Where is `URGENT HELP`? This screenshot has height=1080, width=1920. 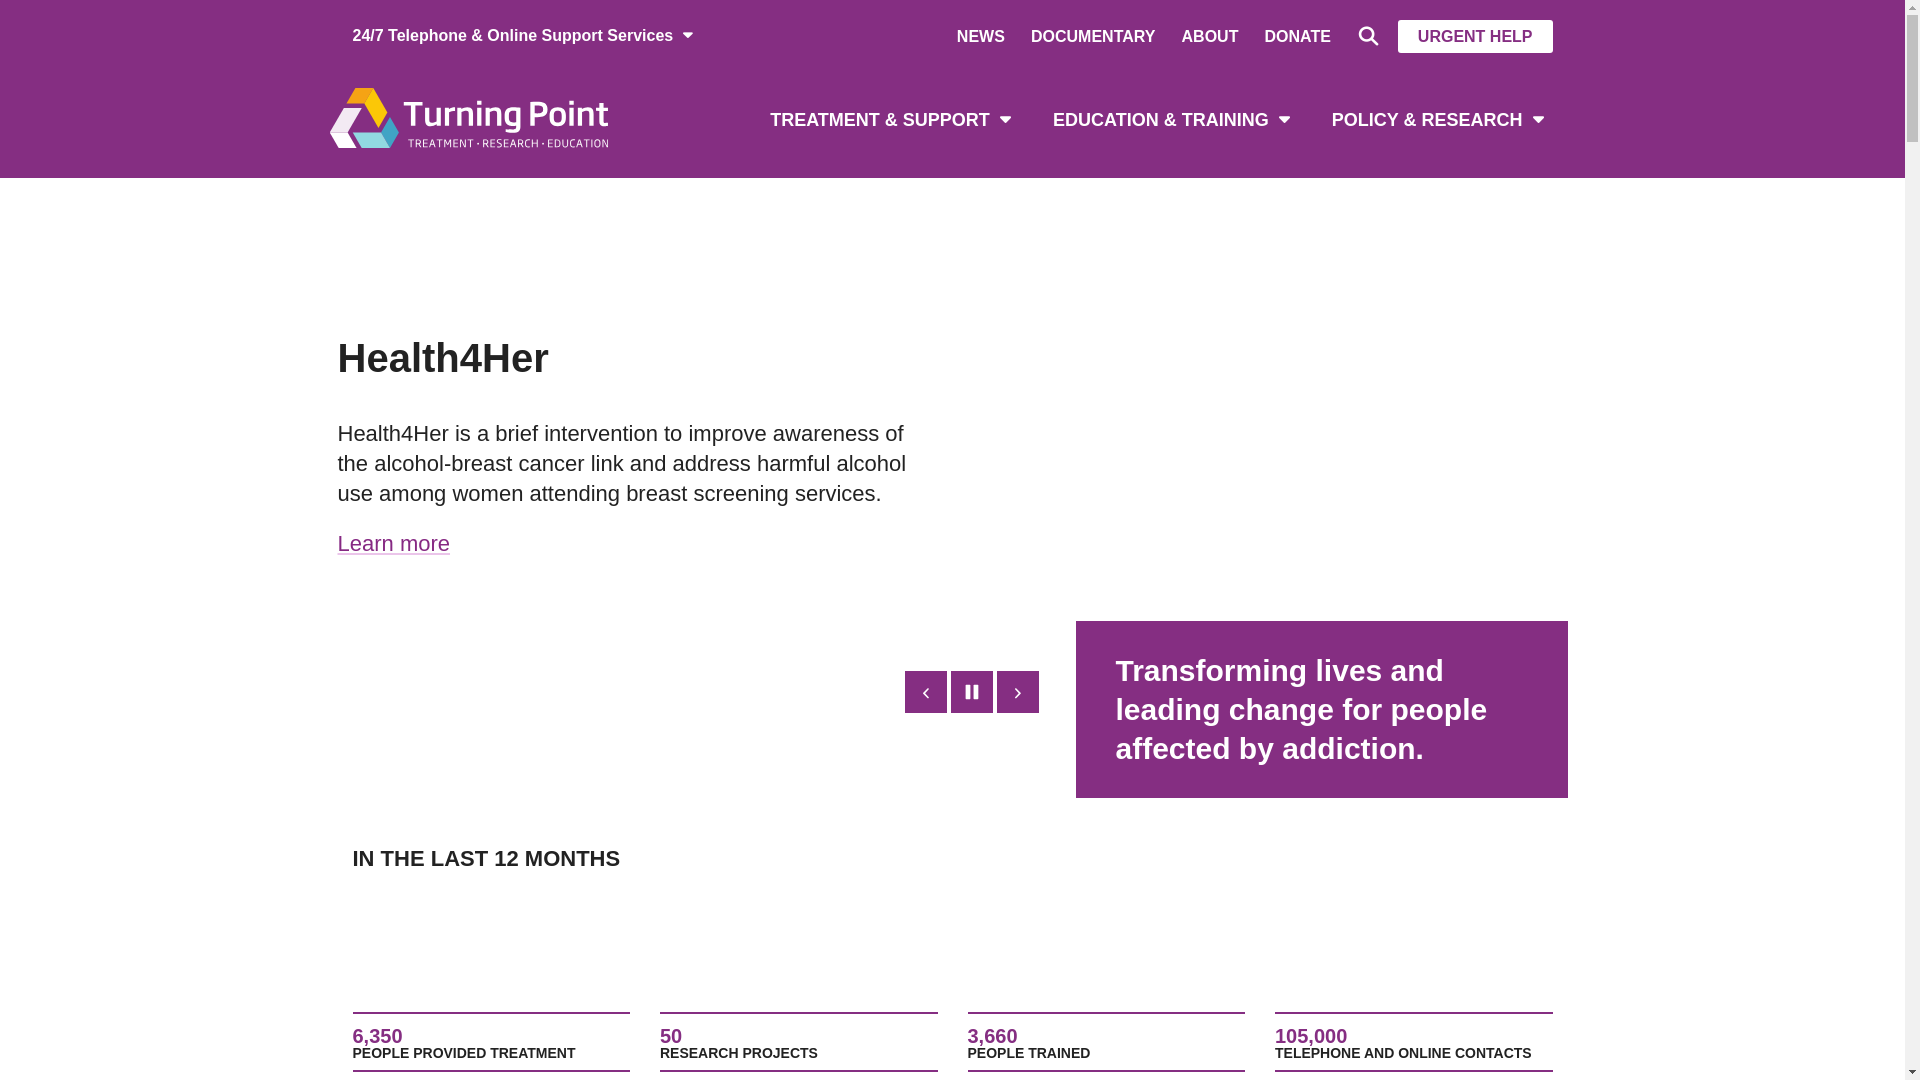
URGENT HELP is located at coordinates (1476, 36).